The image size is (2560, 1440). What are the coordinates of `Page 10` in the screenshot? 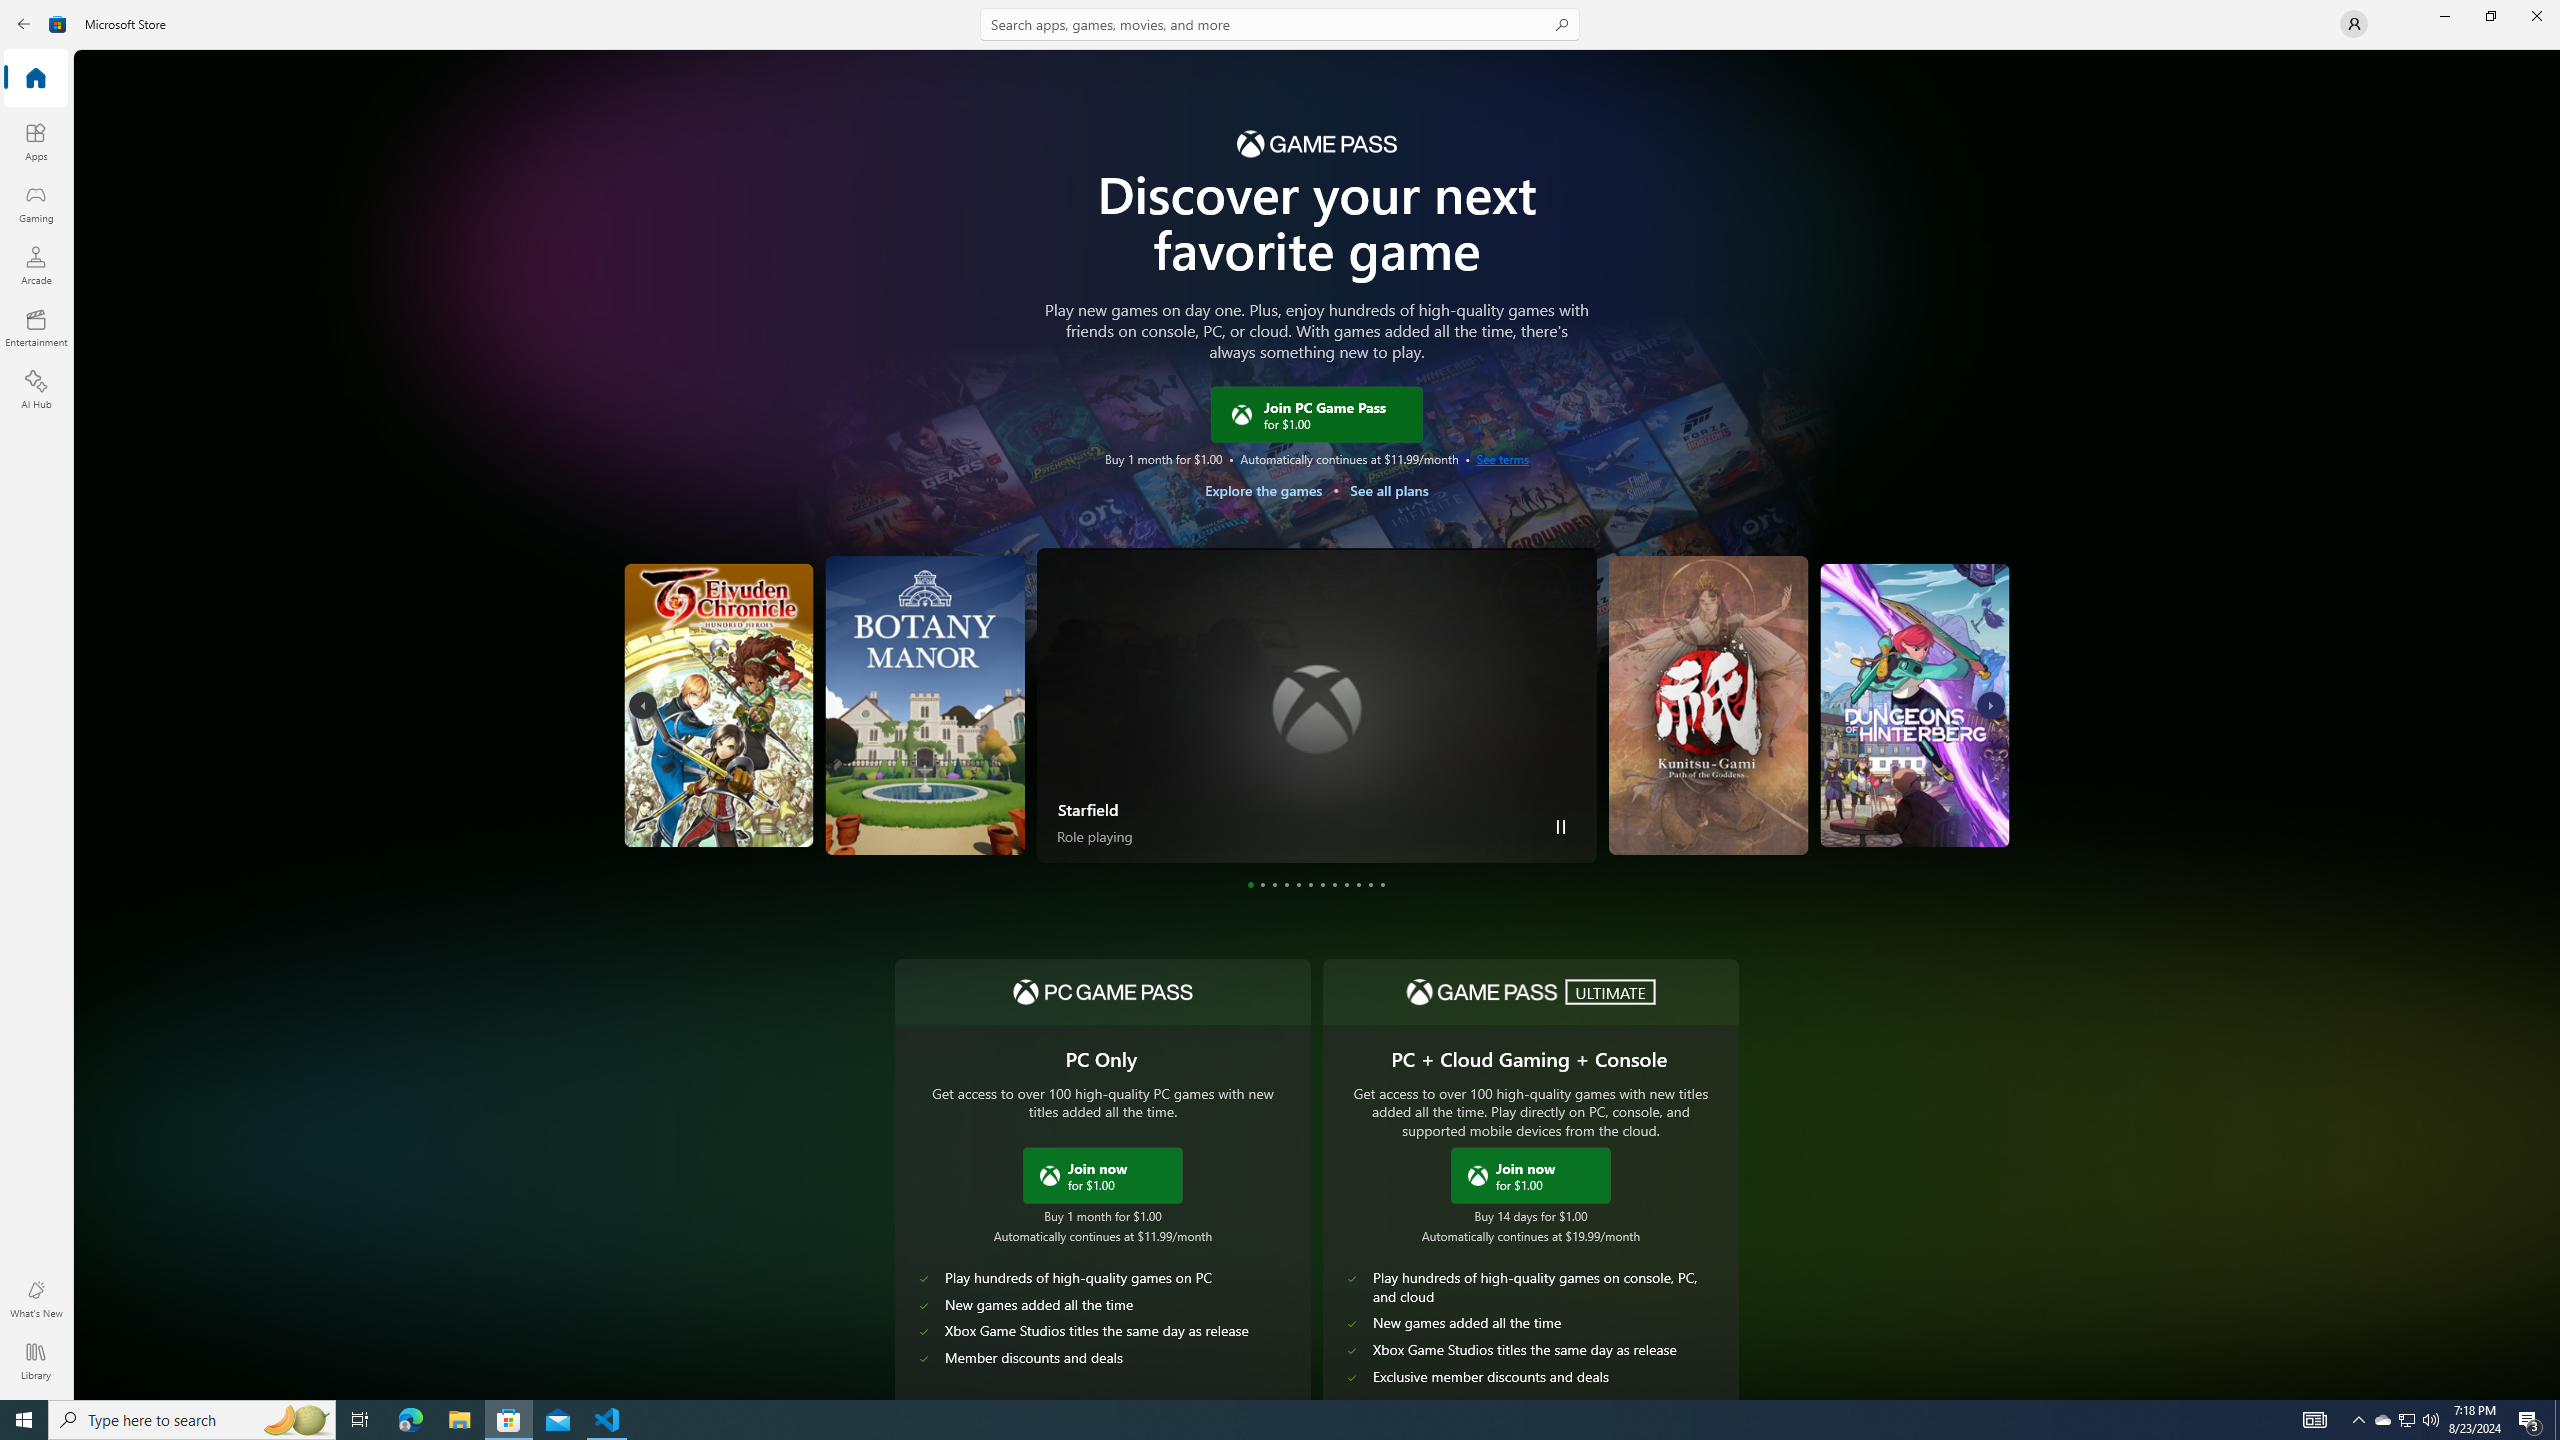 It's located at (1359, 885).